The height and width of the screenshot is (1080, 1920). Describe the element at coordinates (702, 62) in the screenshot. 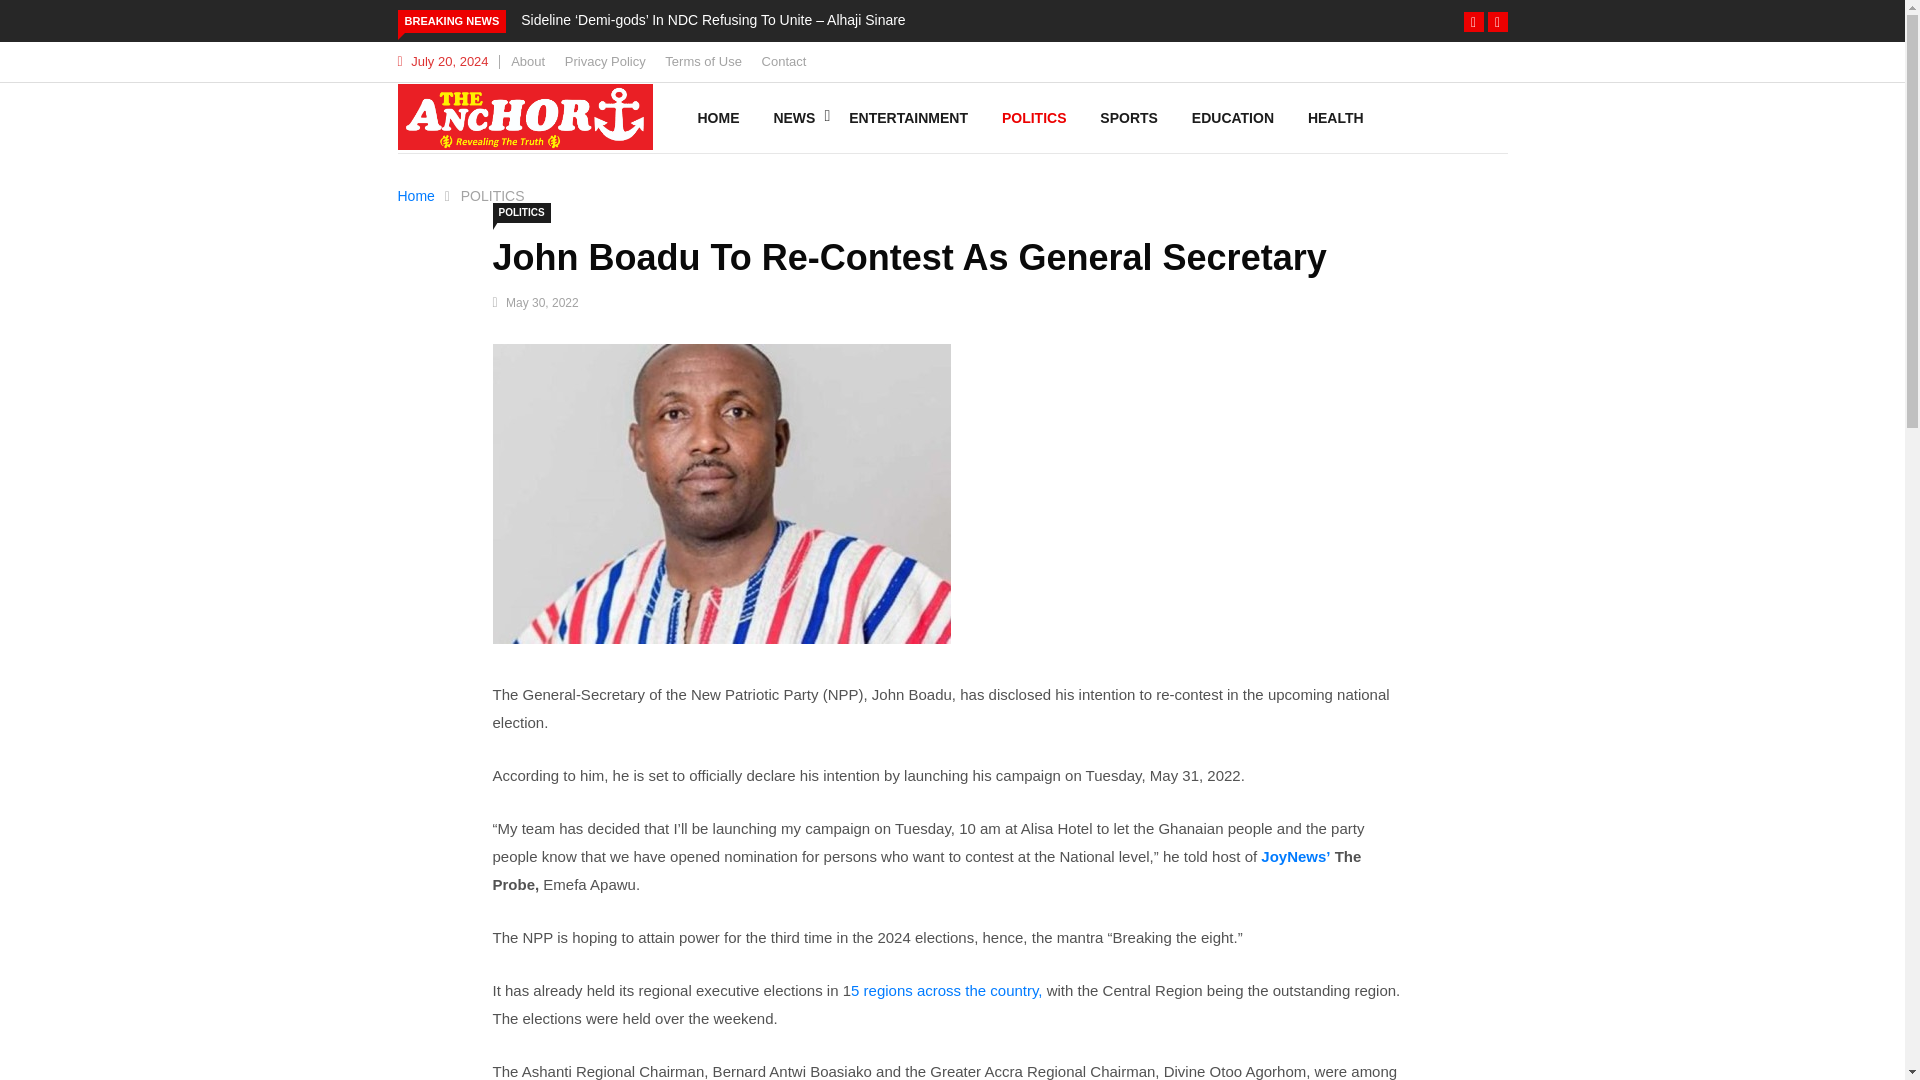

I see `Terms of Use` at that location.